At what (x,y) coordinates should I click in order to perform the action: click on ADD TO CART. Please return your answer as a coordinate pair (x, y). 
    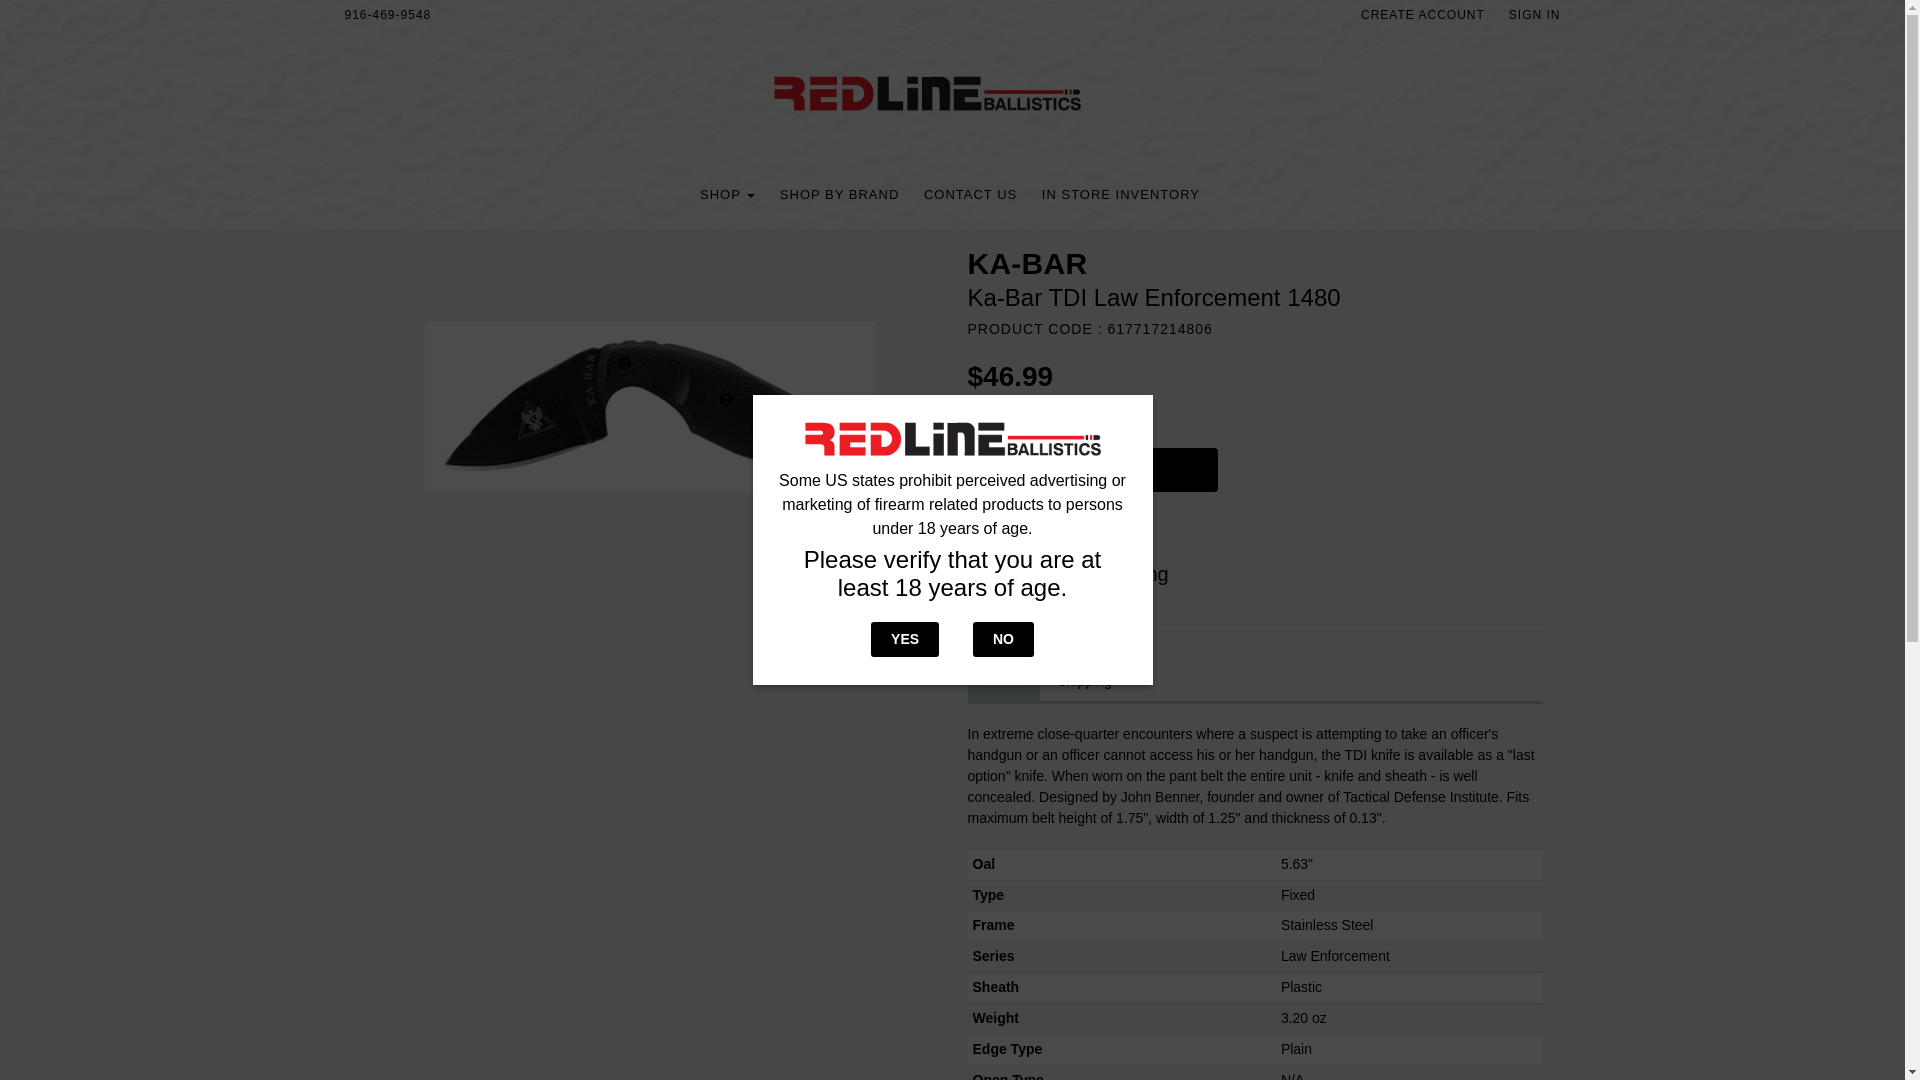
    Looking at the image, I should click on (1092, 470).